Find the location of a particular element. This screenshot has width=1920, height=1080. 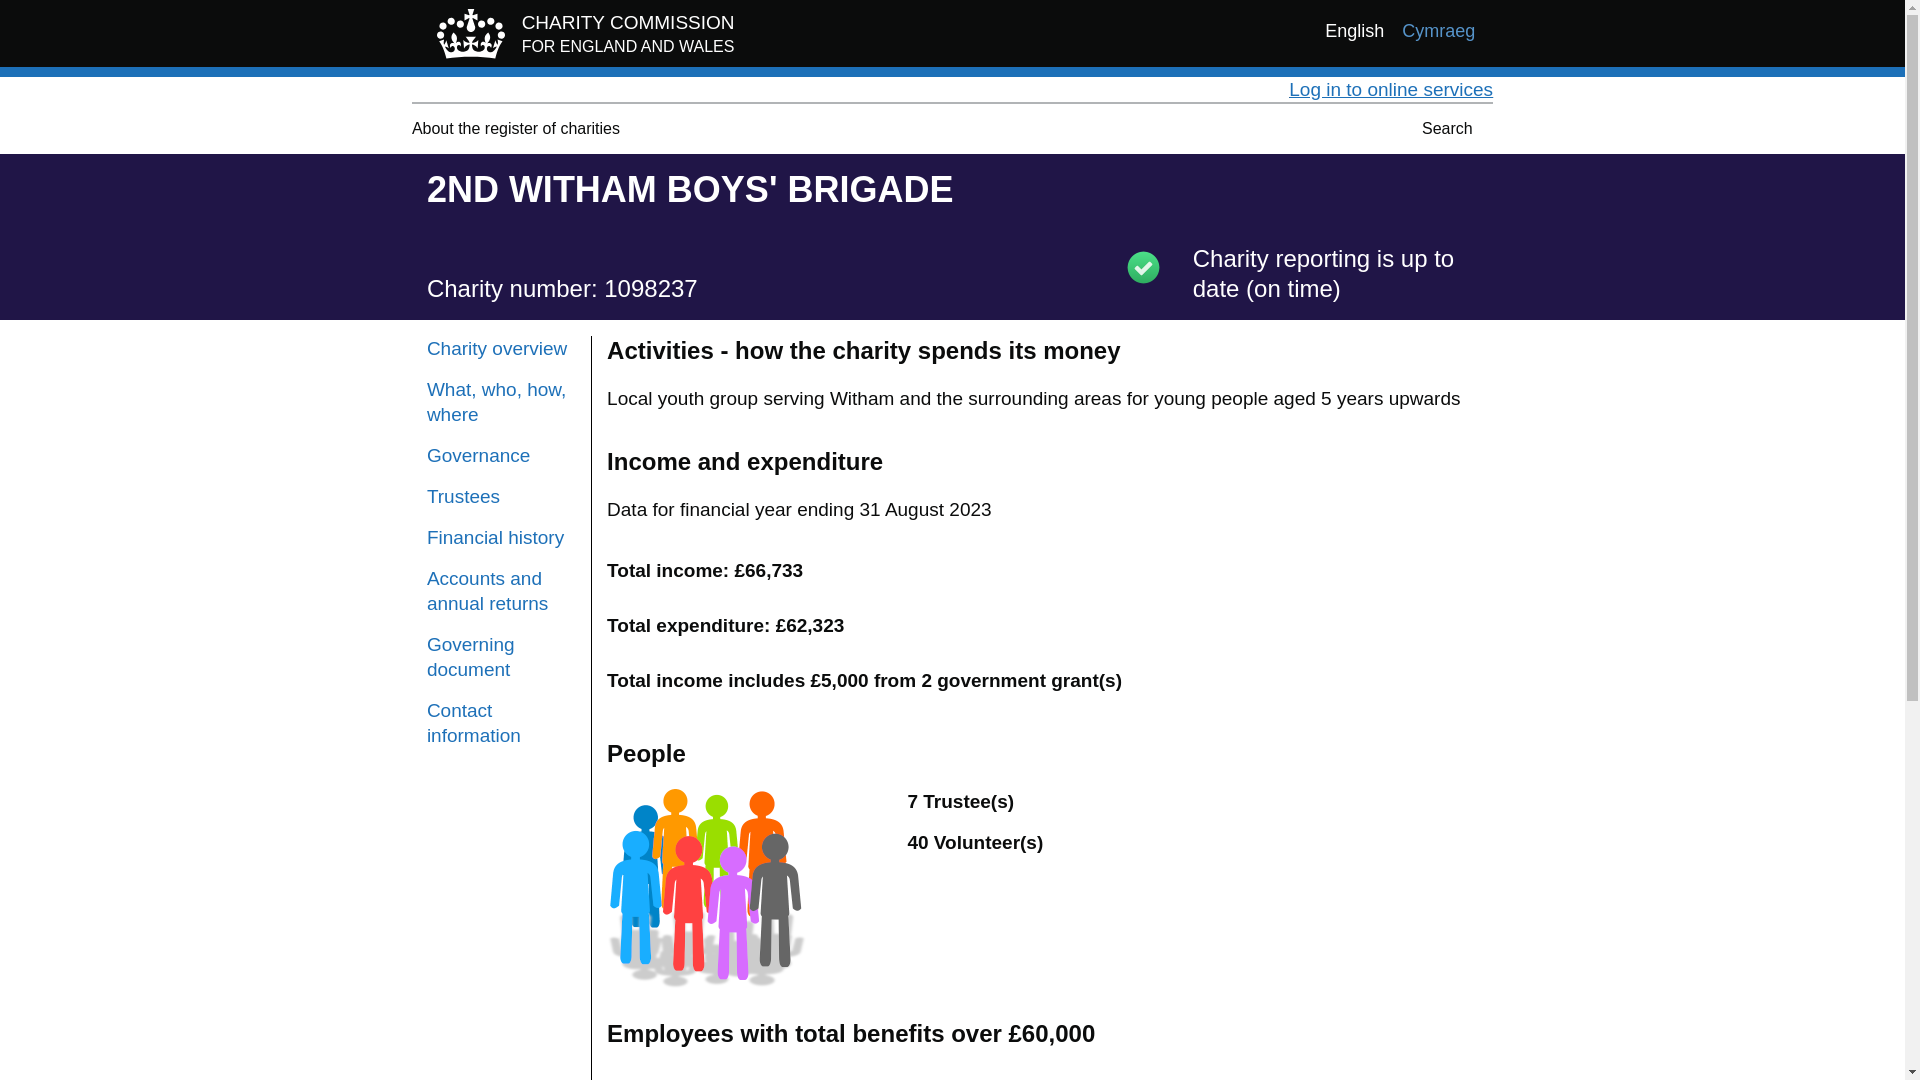

Contact information is located at coordinates (501, 722).